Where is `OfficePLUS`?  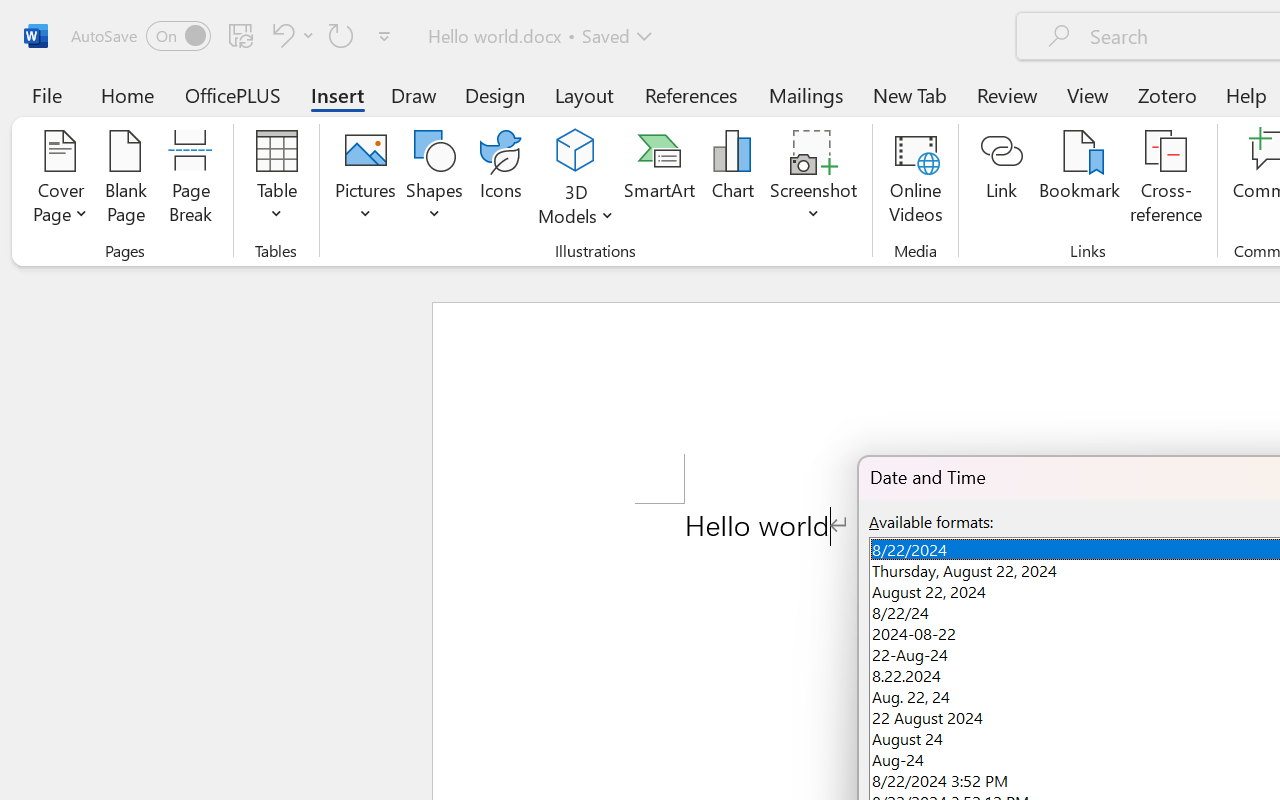
OfficePLUS is located at coordinates (233, 94).